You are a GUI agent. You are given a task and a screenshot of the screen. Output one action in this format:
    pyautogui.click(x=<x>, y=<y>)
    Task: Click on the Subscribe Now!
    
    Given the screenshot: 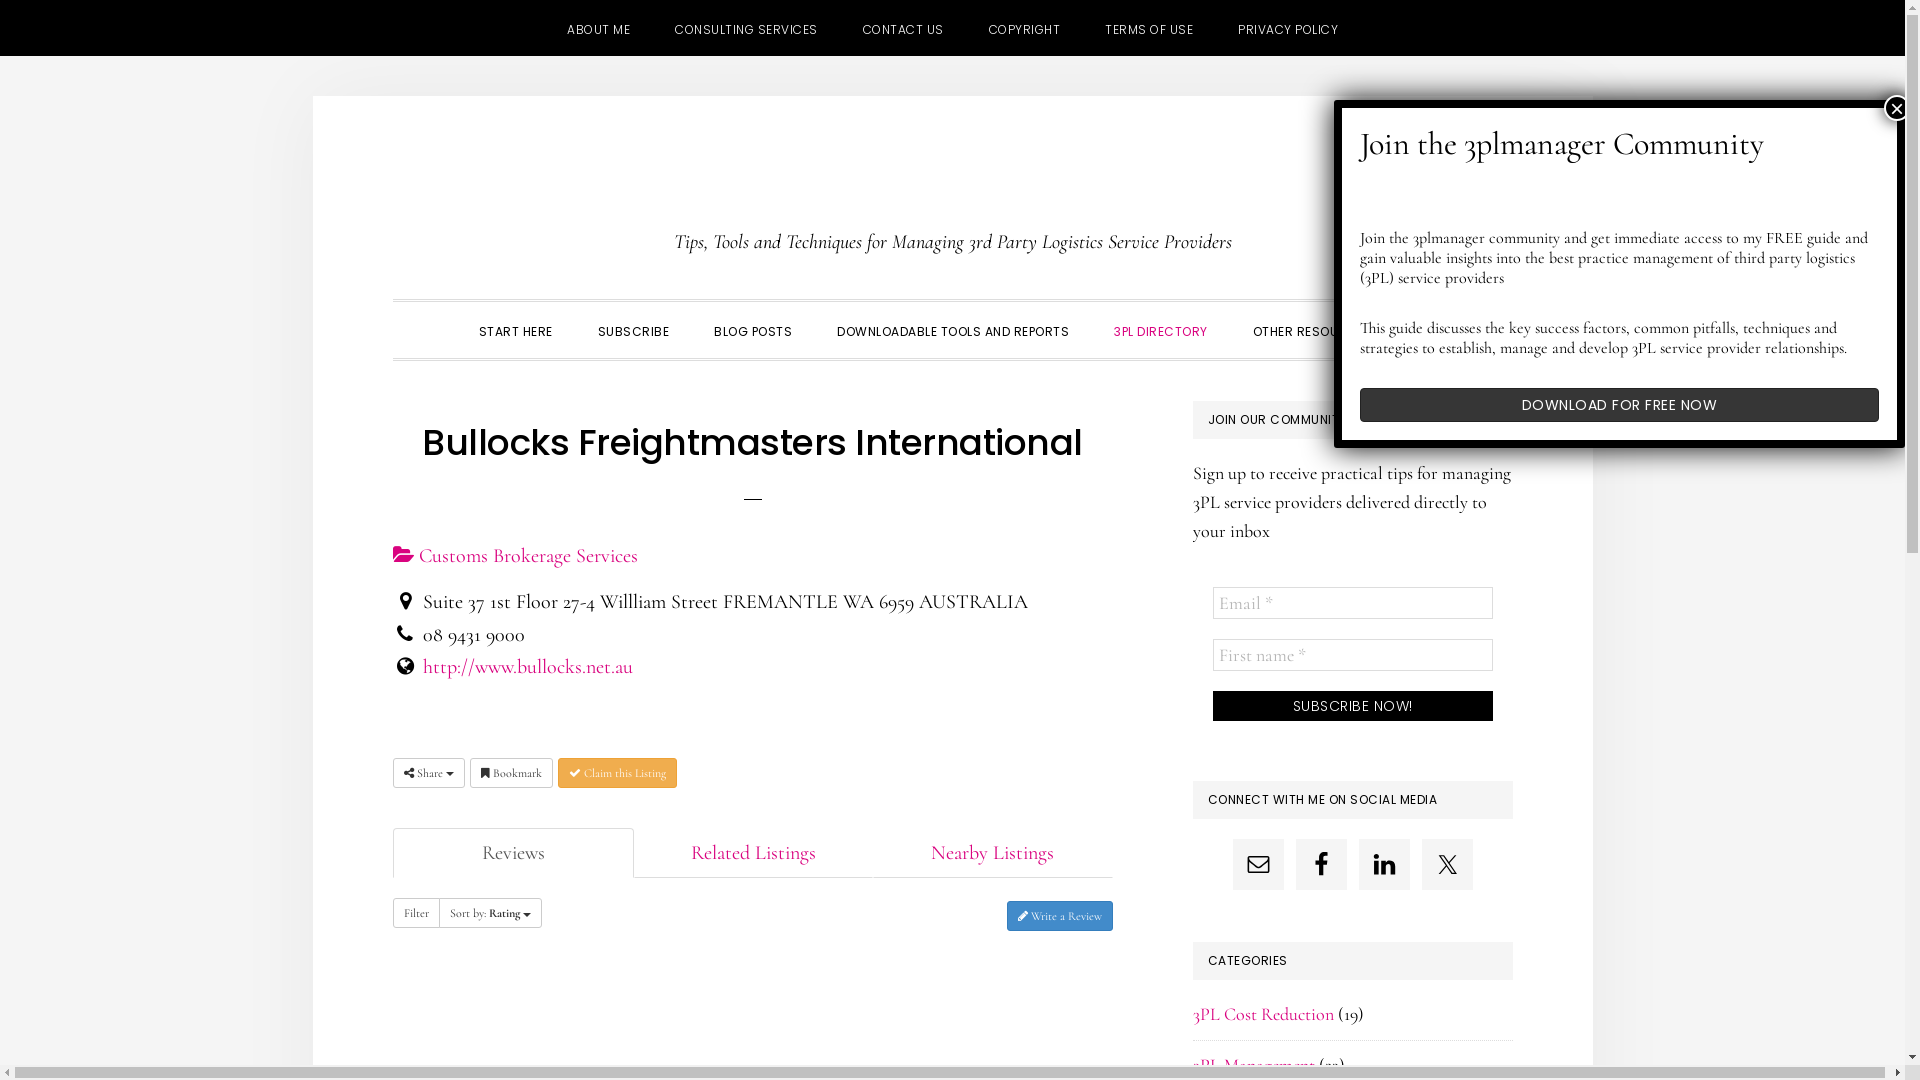 What is the action you would take?
    pyautogui.click(x=1352, y=706)
    